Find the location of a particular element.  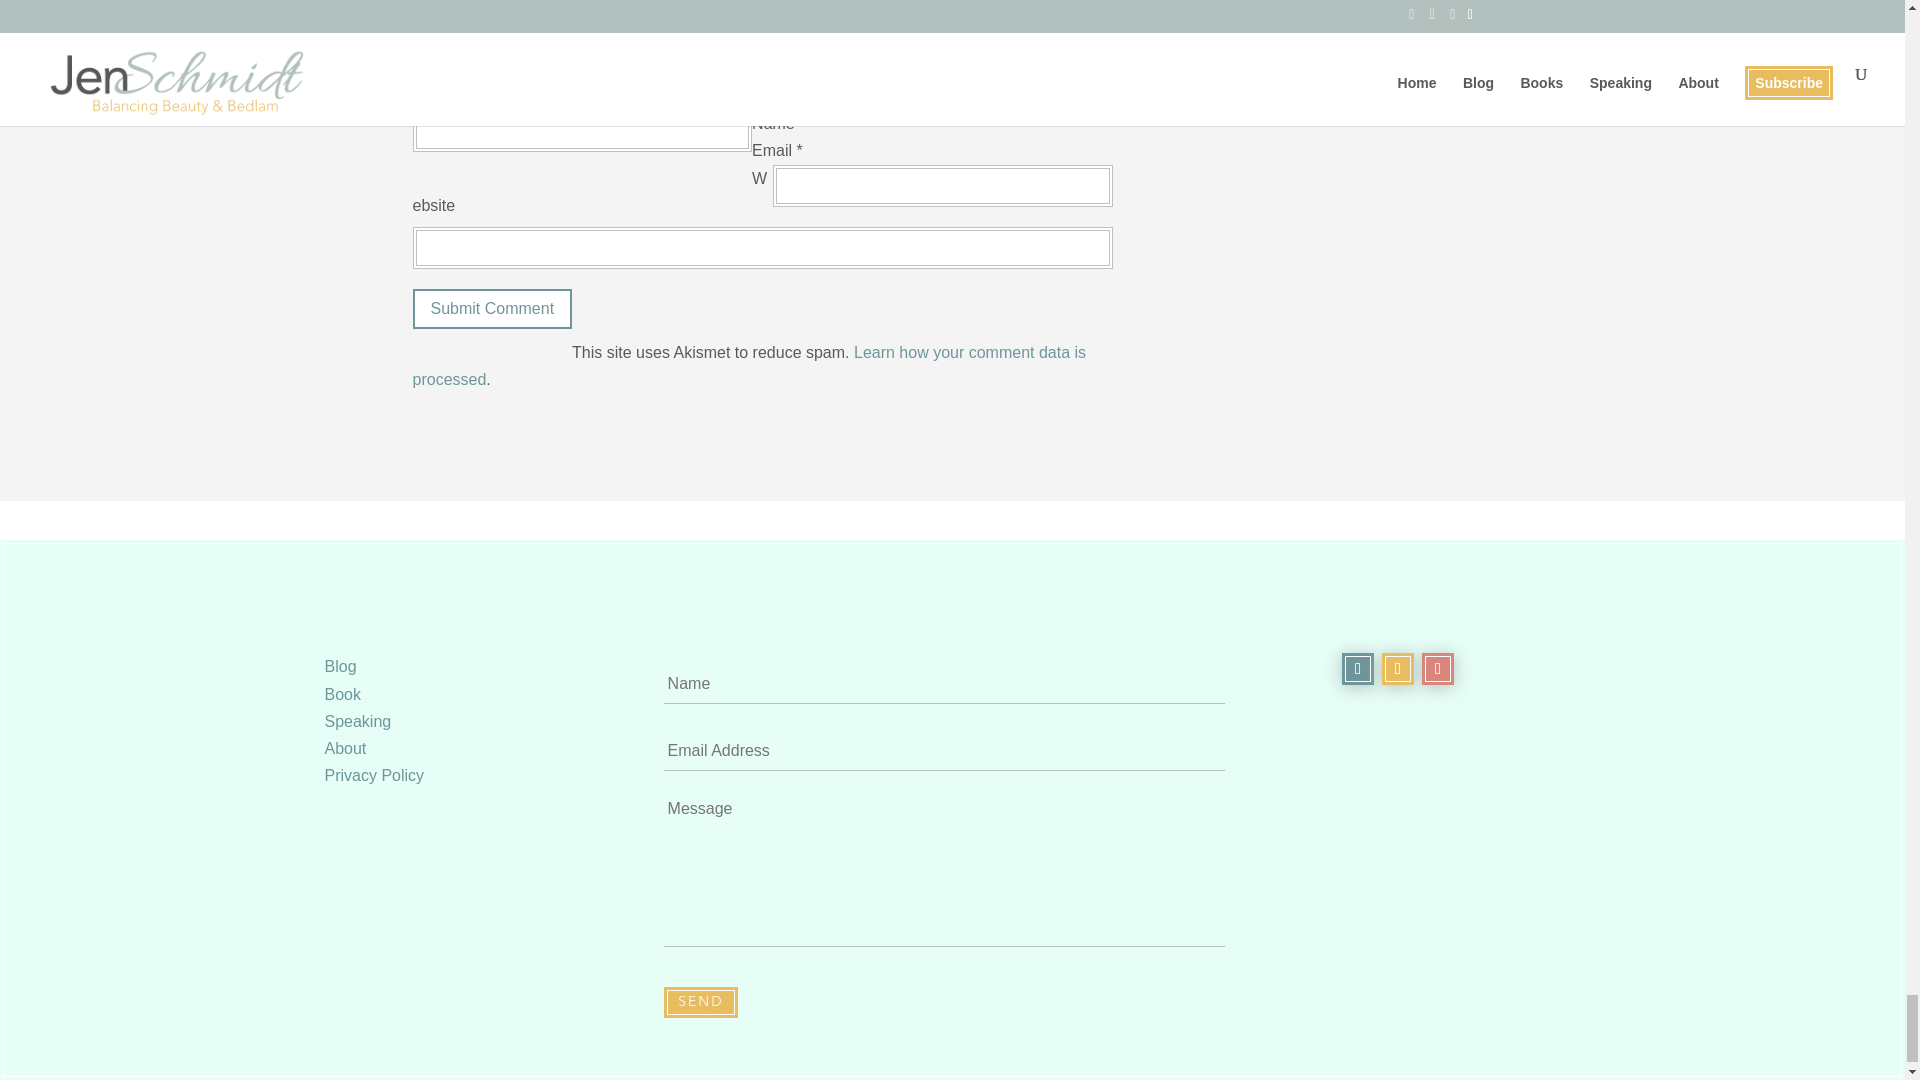

Submit Comment is located at coordinates (492, 310).